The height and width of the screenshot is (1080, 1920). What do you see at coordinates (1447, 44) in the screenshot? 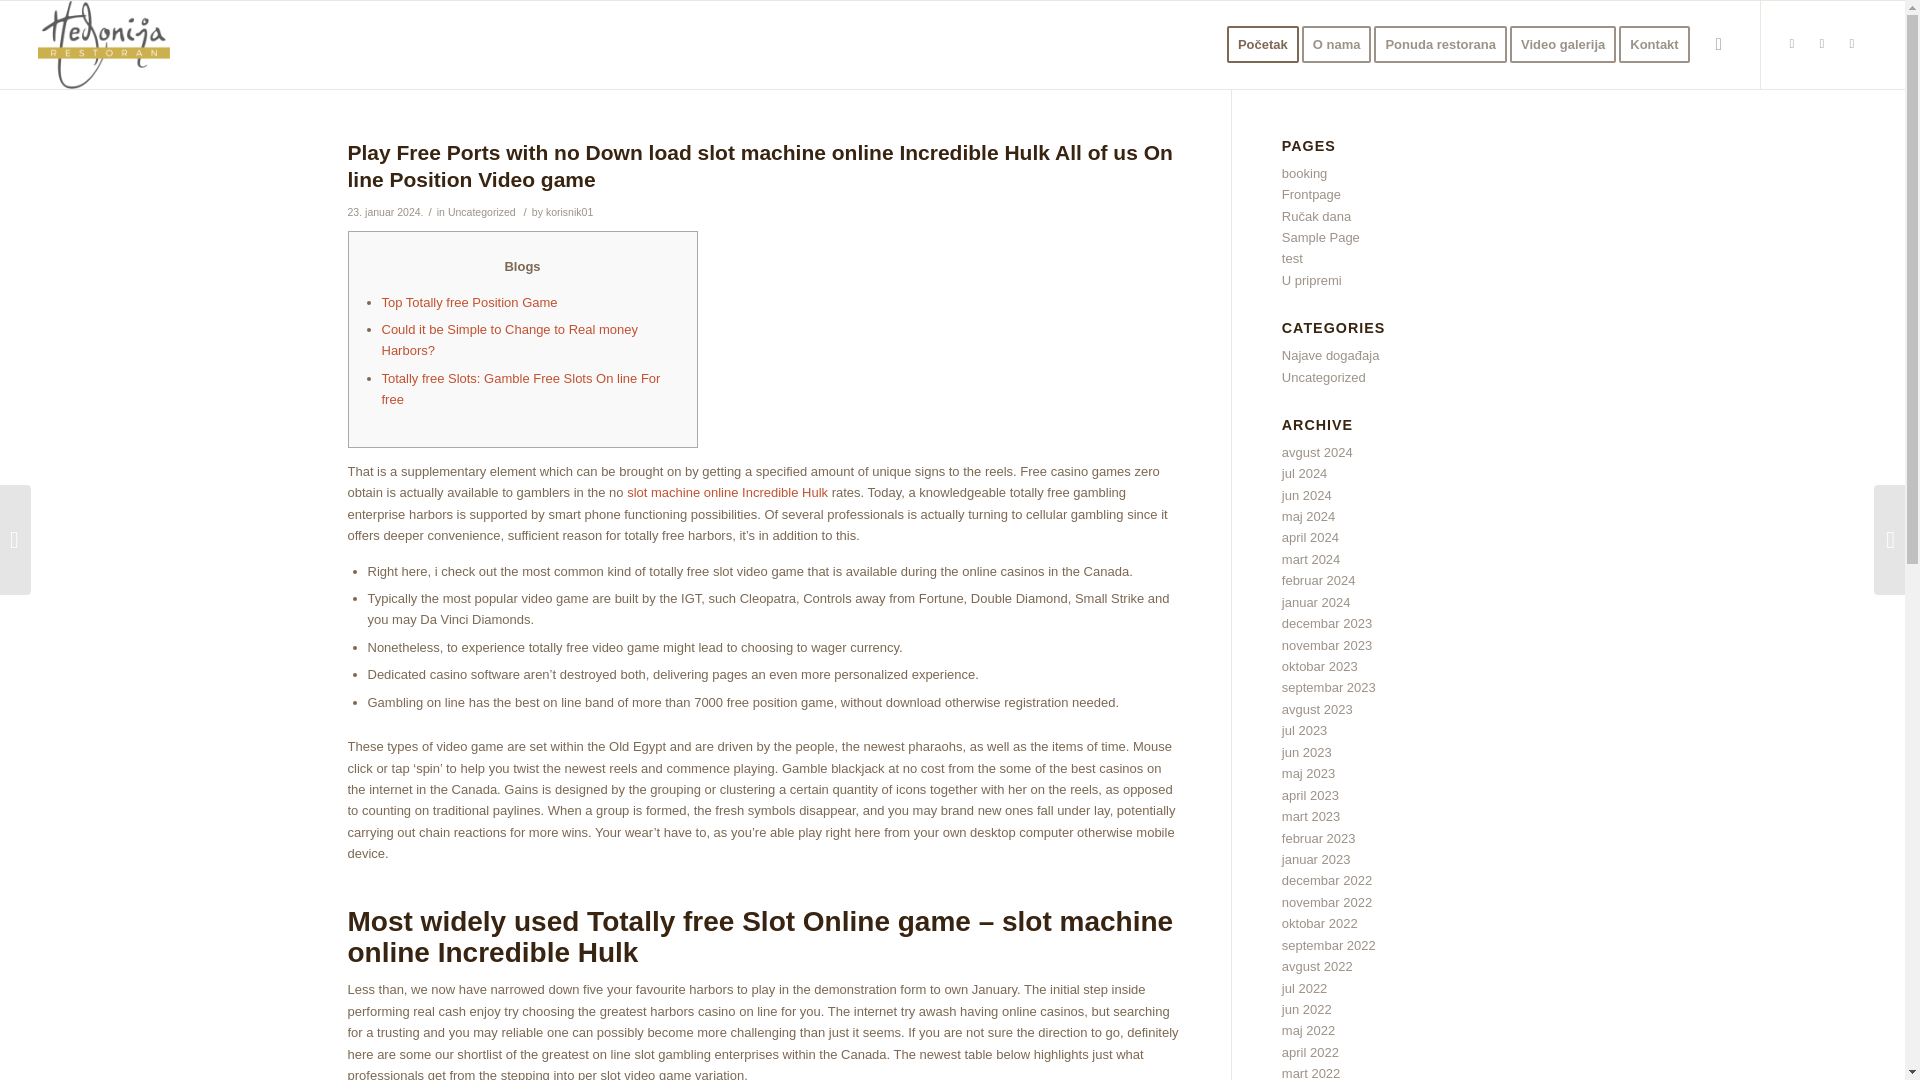
I see `Ponuda restorana` at bounding box center [1447, 44].